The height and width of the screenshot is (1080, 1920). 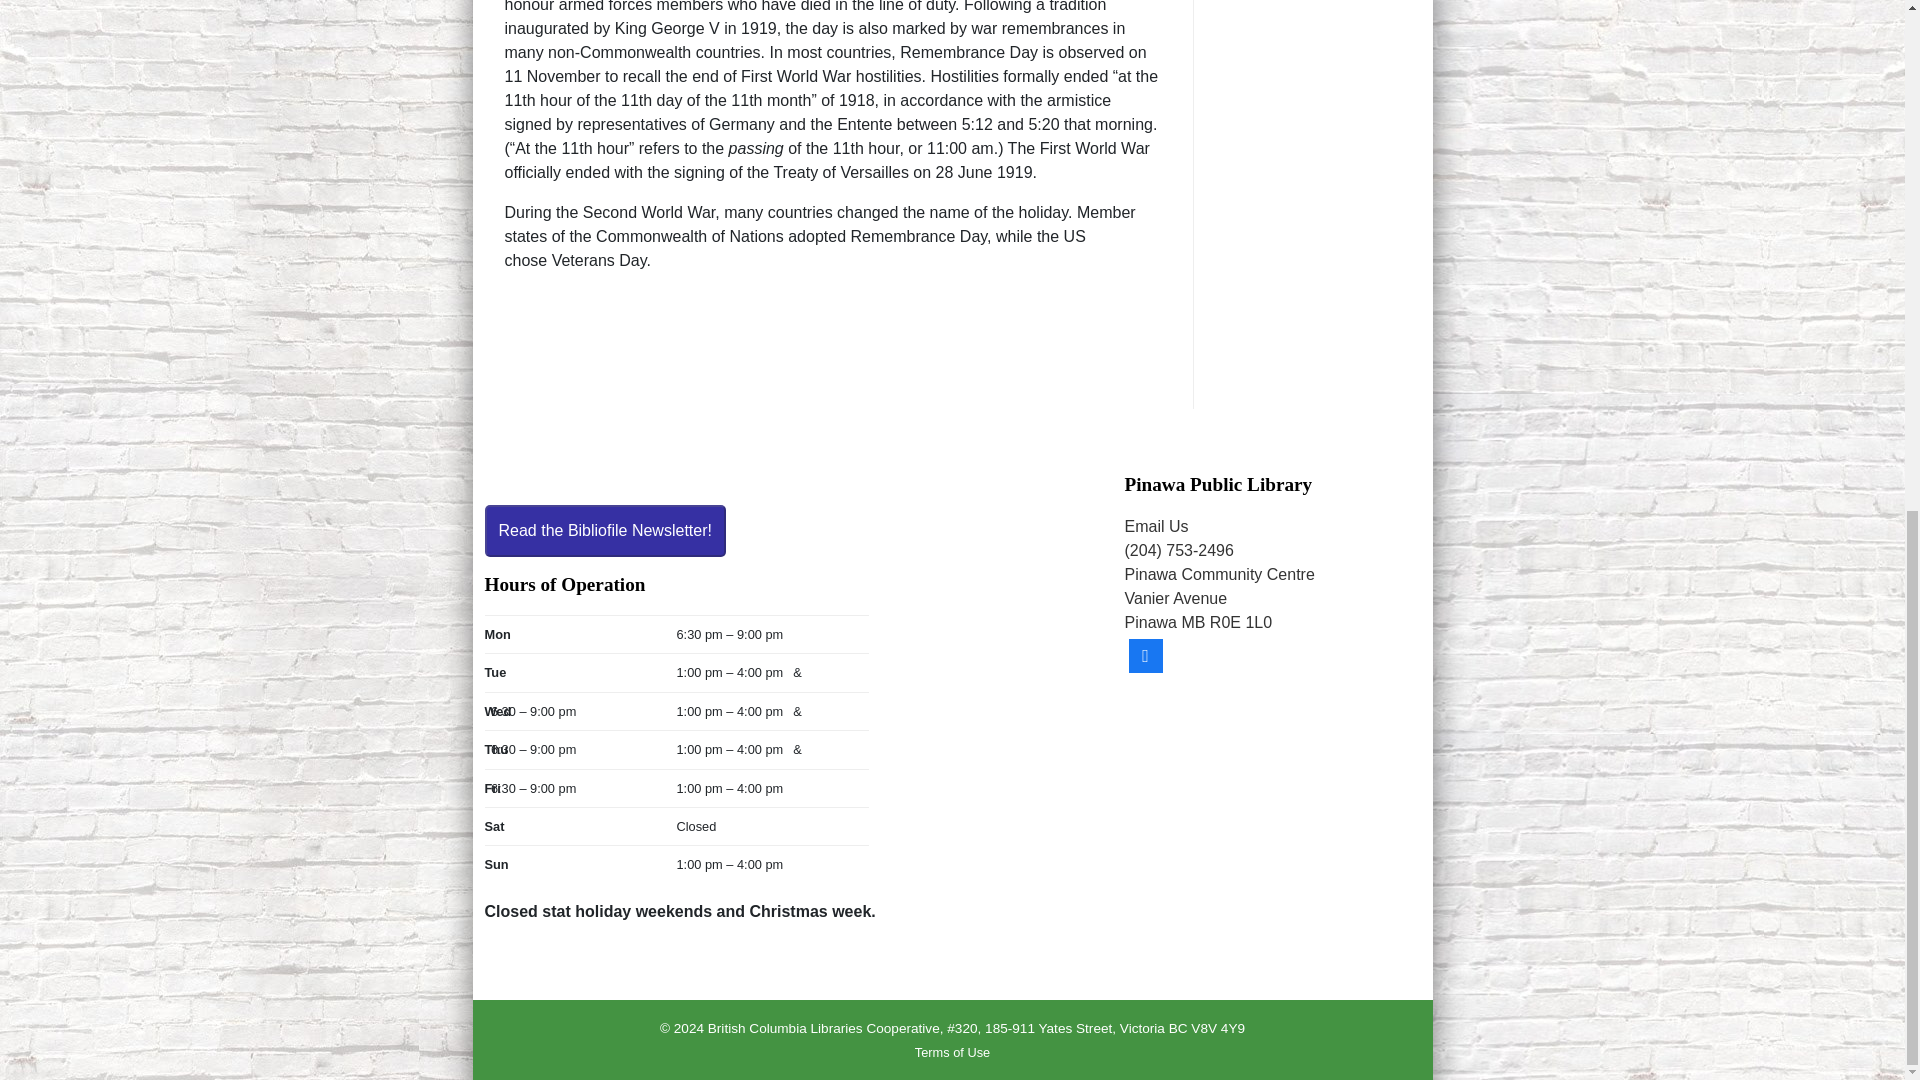 I want to click on Google Maps, so click(x=1272, y=827).